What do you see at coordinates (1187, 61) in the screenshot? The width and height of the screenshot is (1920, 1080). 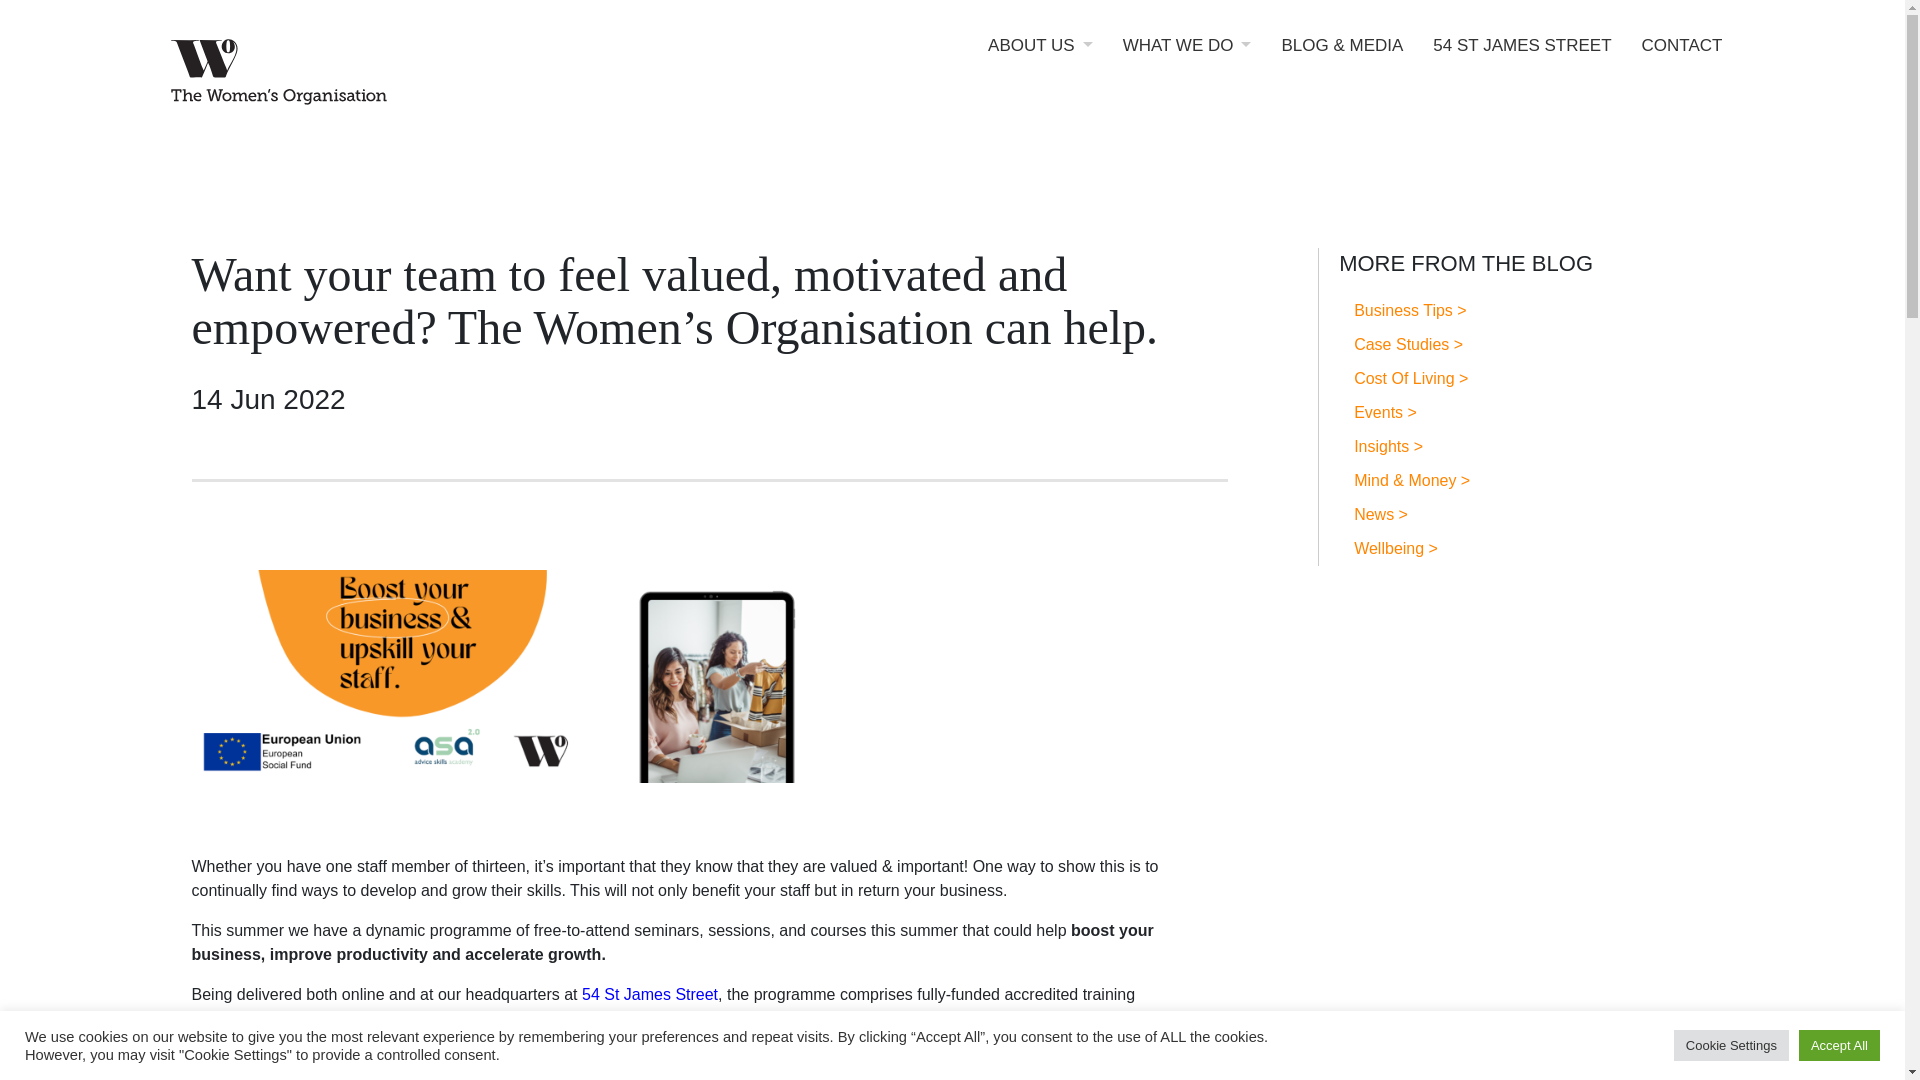 I see `WHAT WE DO` at bounding box center [1187, 61].